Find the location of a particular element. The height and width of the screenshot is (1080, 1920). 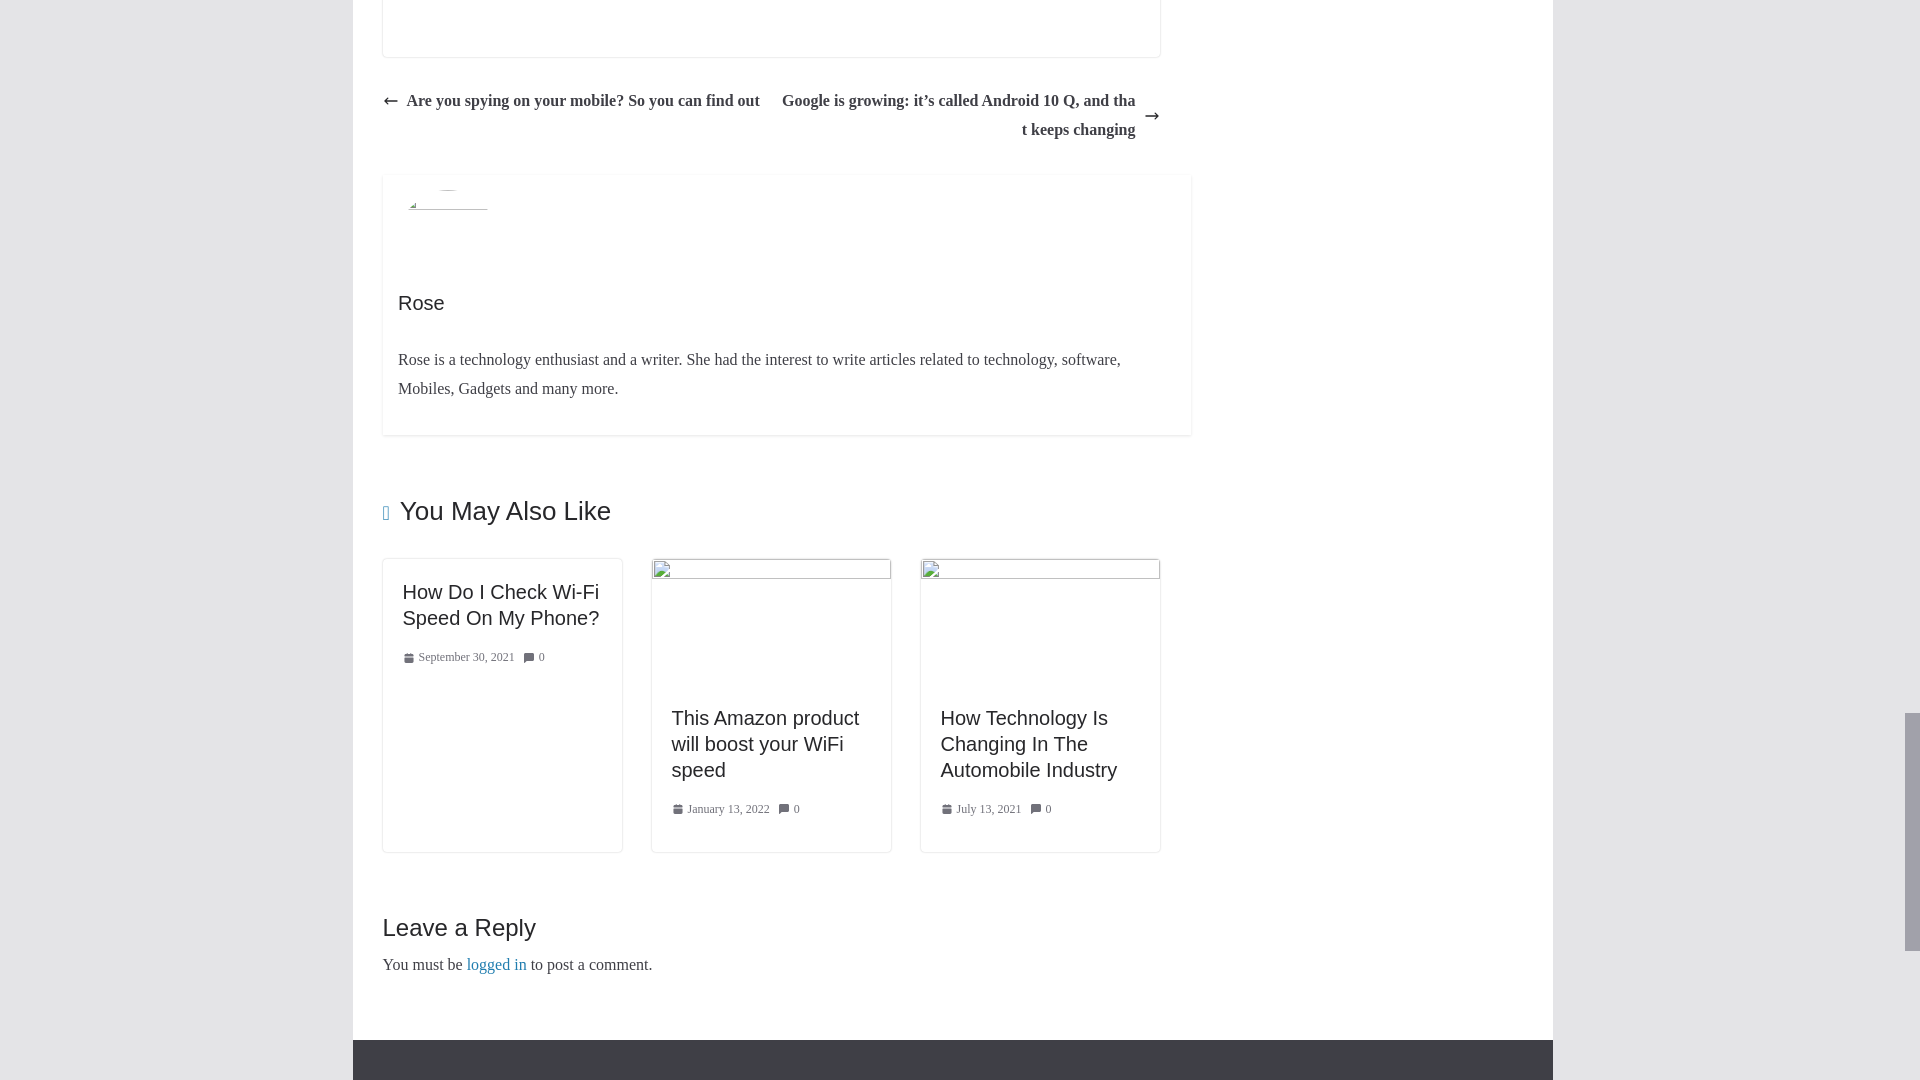

This Amazon product will boost your WiFi speed is located at coordinates (766, 744).